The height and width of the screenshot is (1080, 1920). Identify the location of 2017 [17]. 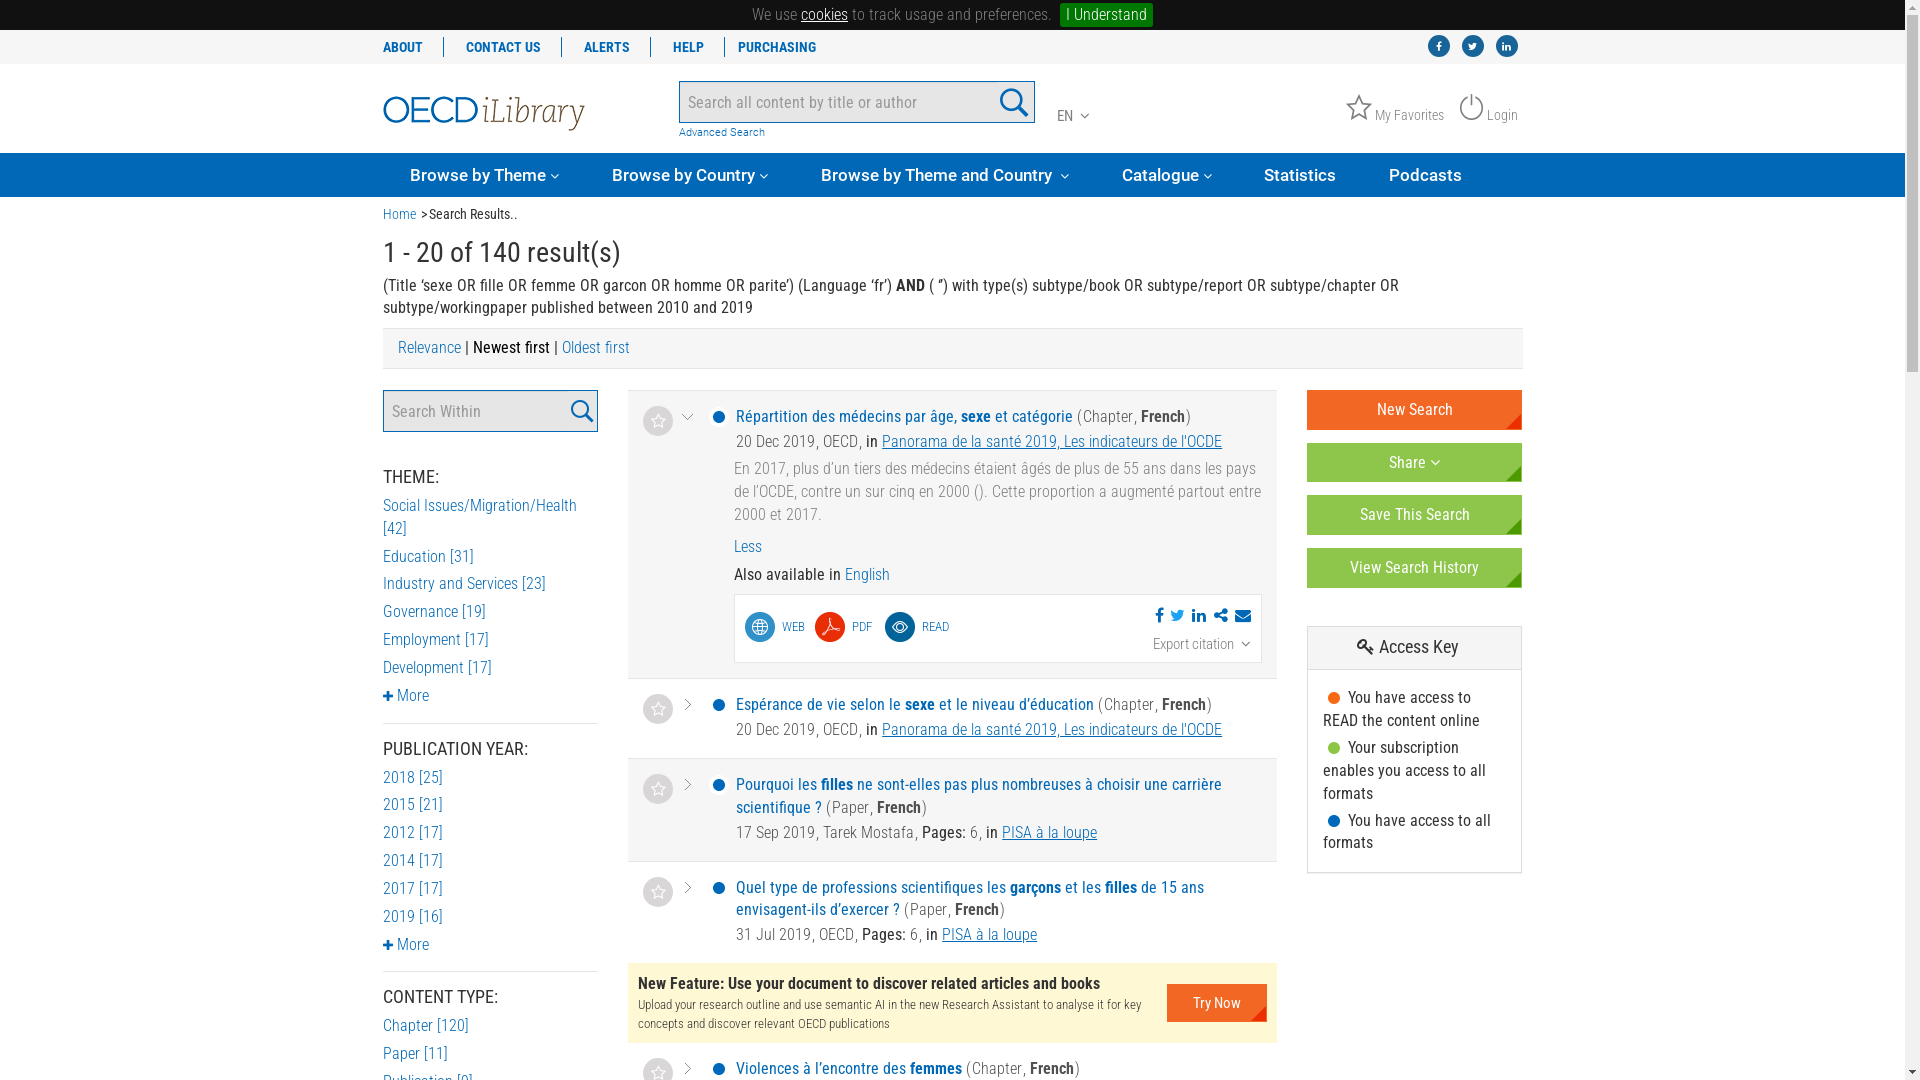
(412, 888).